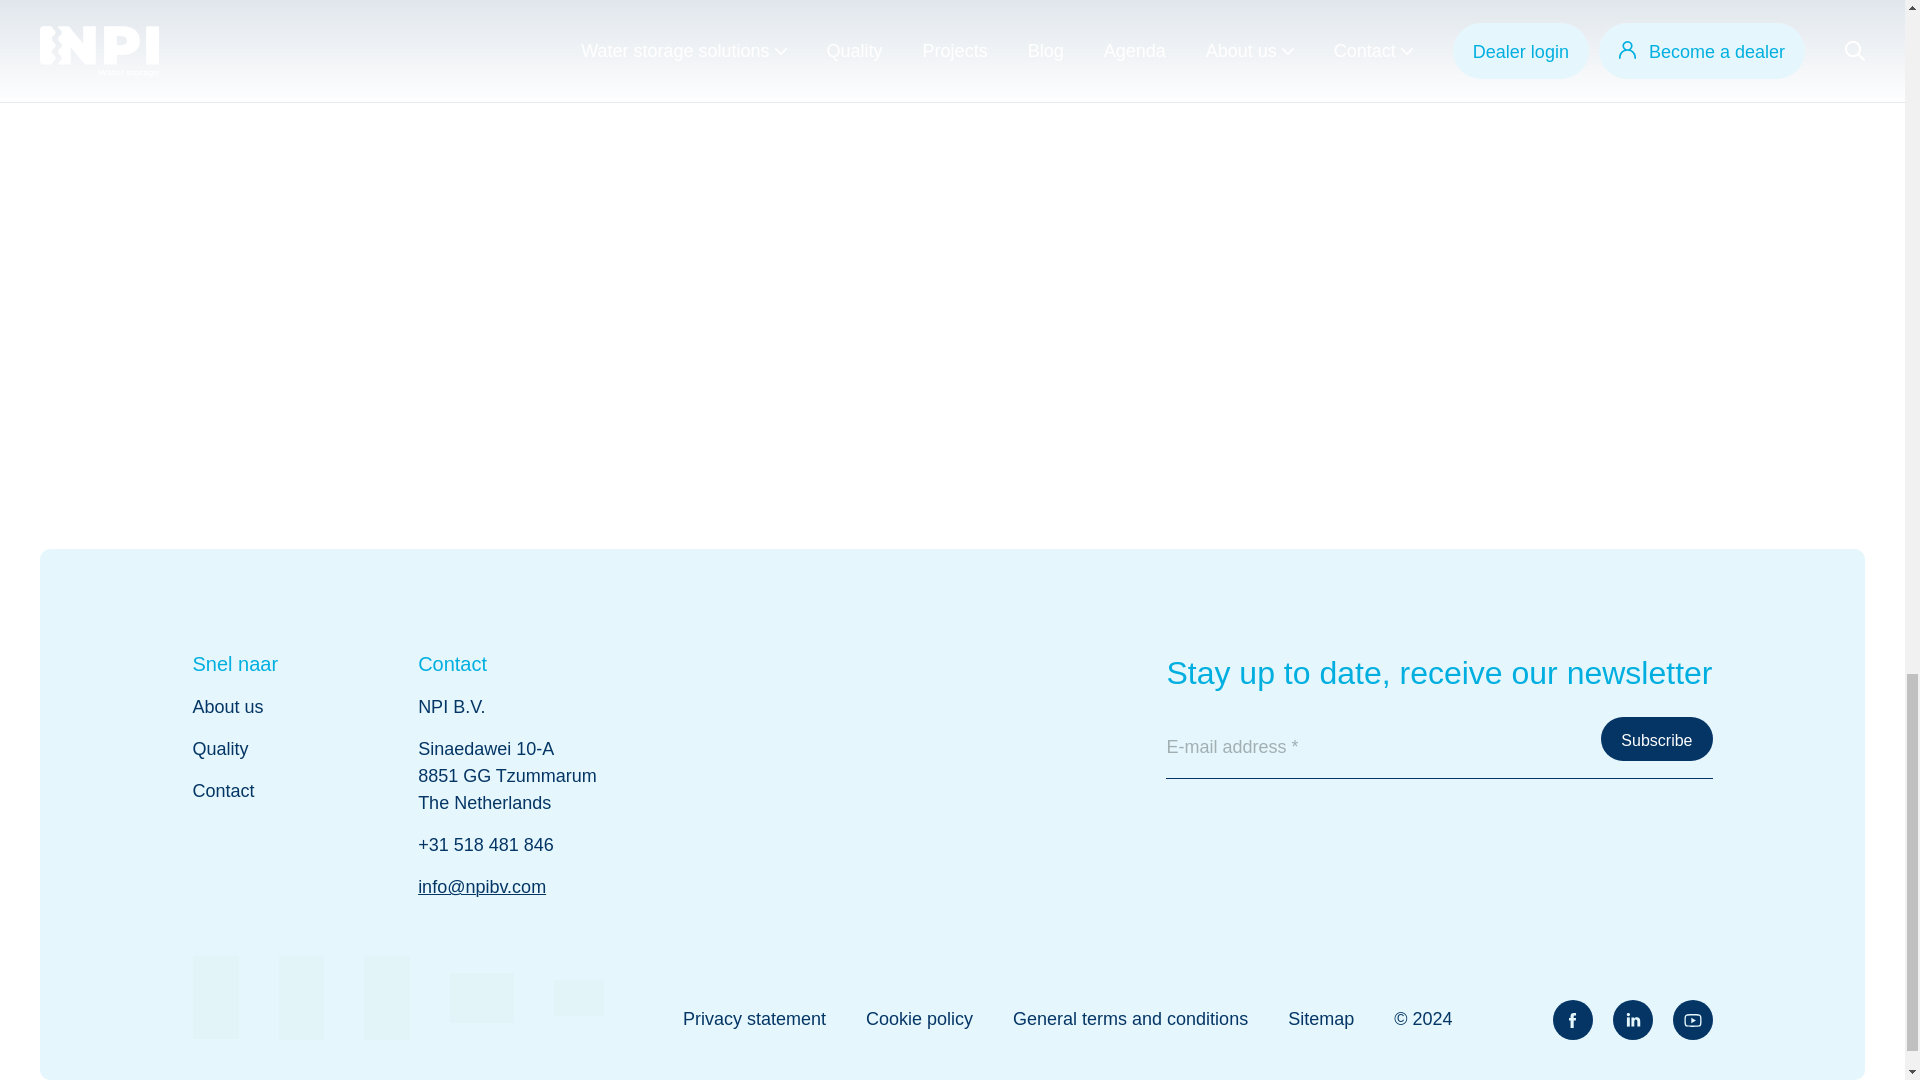 This screenshot has height=1080, width=1920. I want to click on LinkedIn, so click(1632, 1020).